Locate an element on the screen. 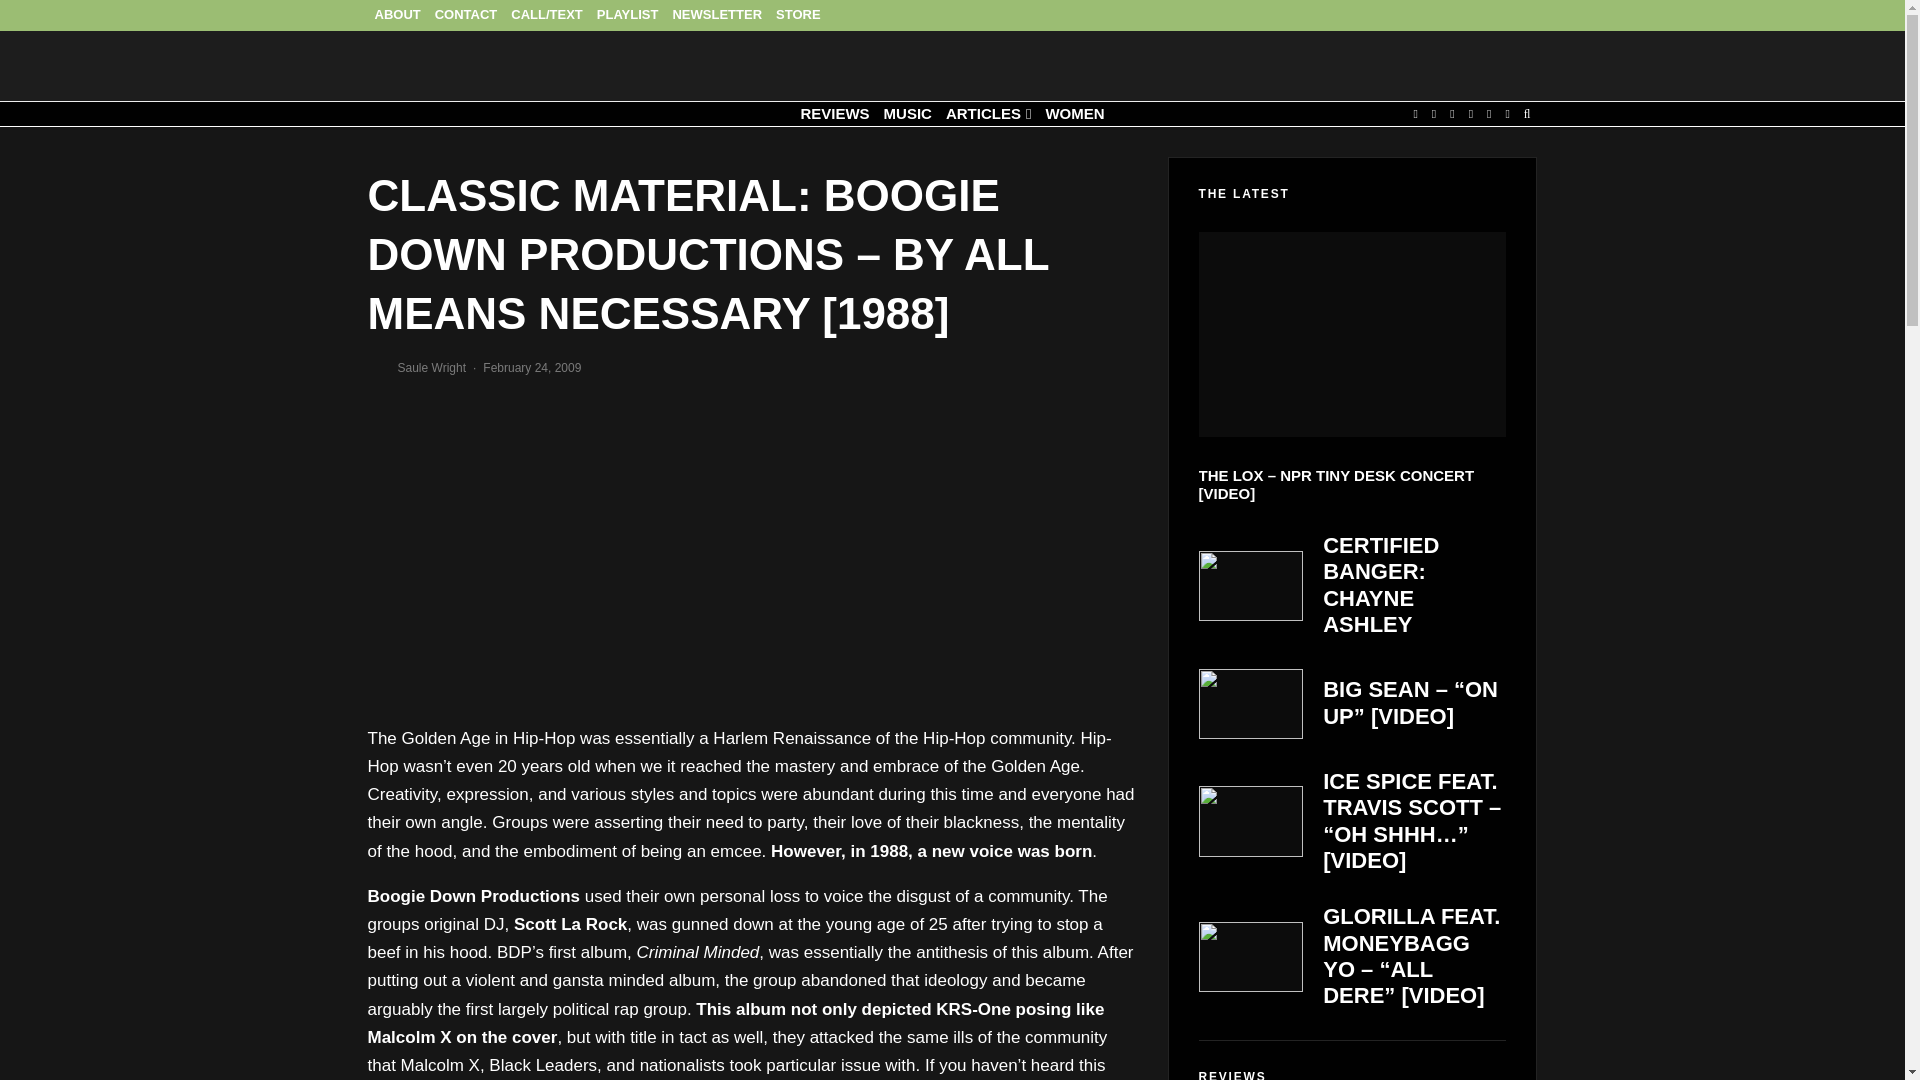 The image size is (1920, 1080). CONTACT is located at coordinates (466, 16).